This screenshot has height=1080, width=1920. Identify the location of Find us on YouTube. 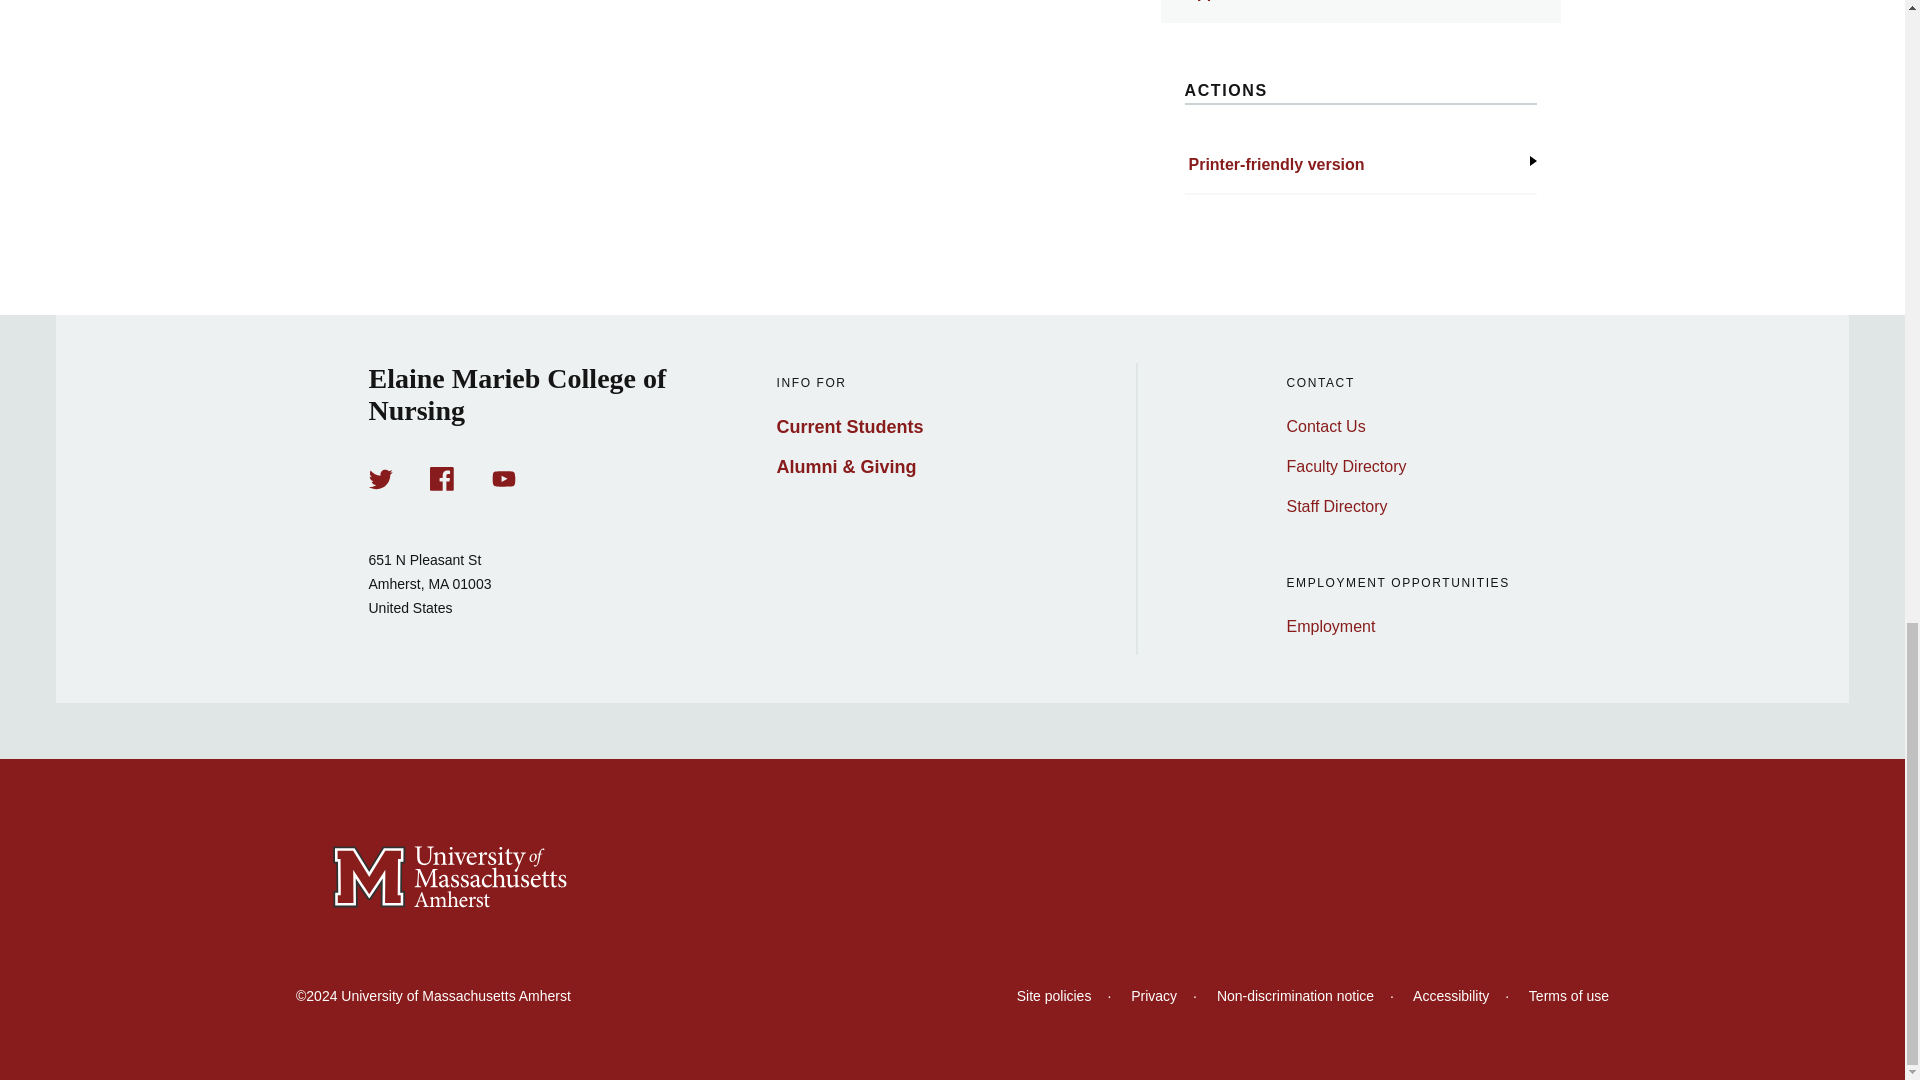
(504, 478).